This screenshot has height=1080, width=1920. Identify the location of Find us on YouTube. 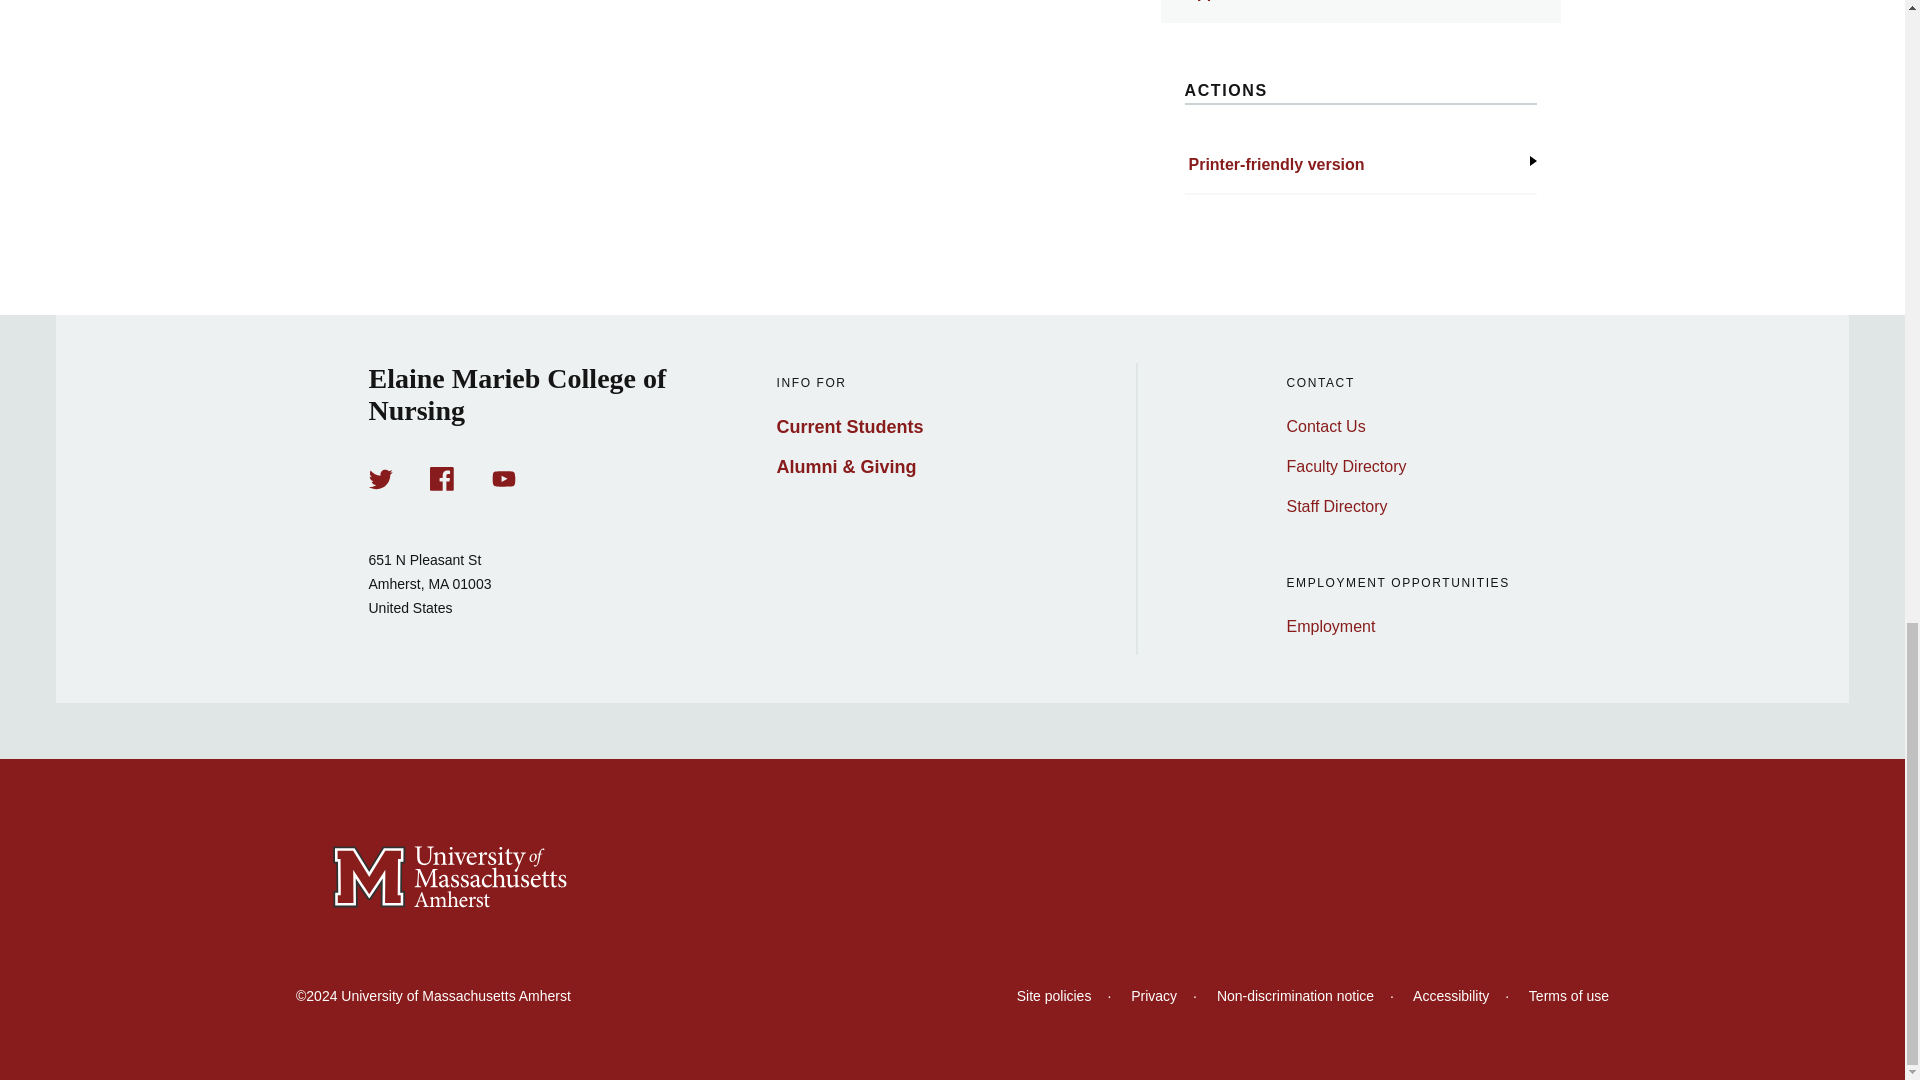
(504, 478).